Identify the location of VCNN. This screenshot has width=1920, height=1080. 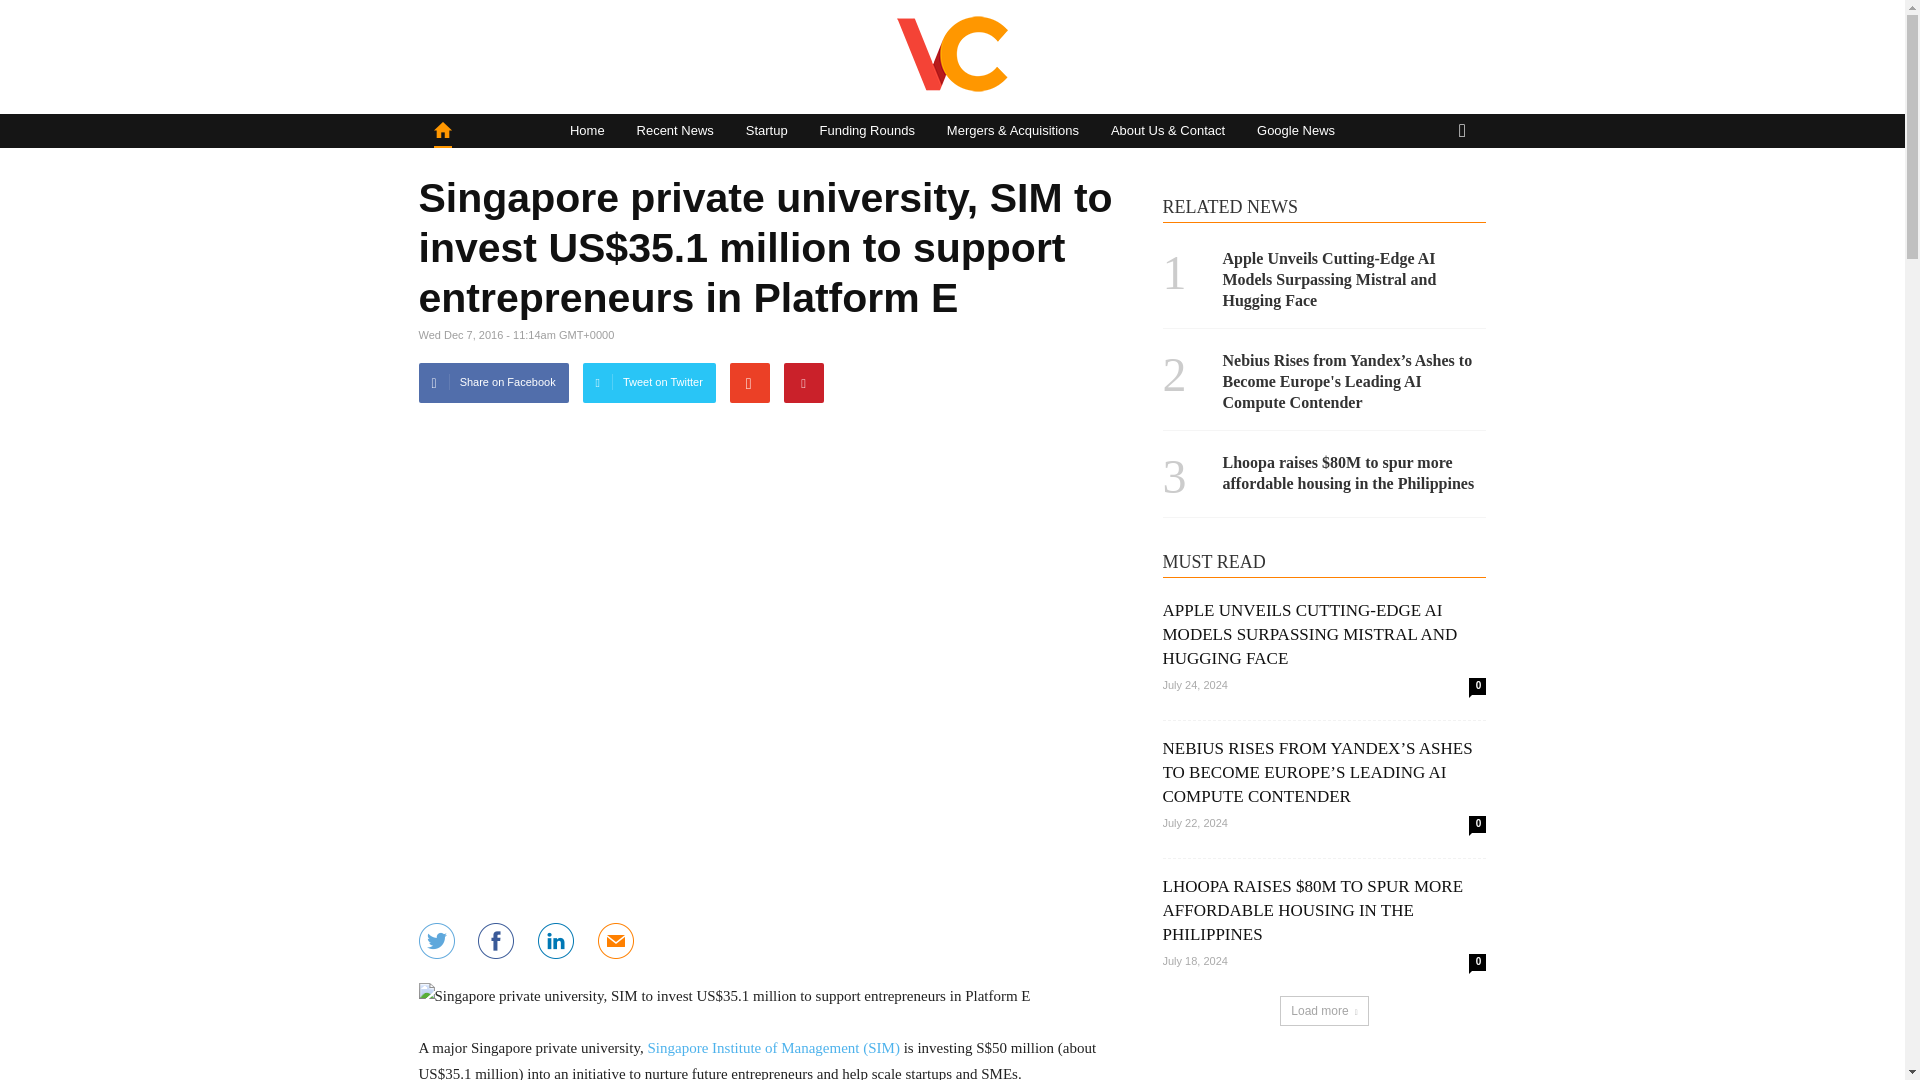
(952, 89).